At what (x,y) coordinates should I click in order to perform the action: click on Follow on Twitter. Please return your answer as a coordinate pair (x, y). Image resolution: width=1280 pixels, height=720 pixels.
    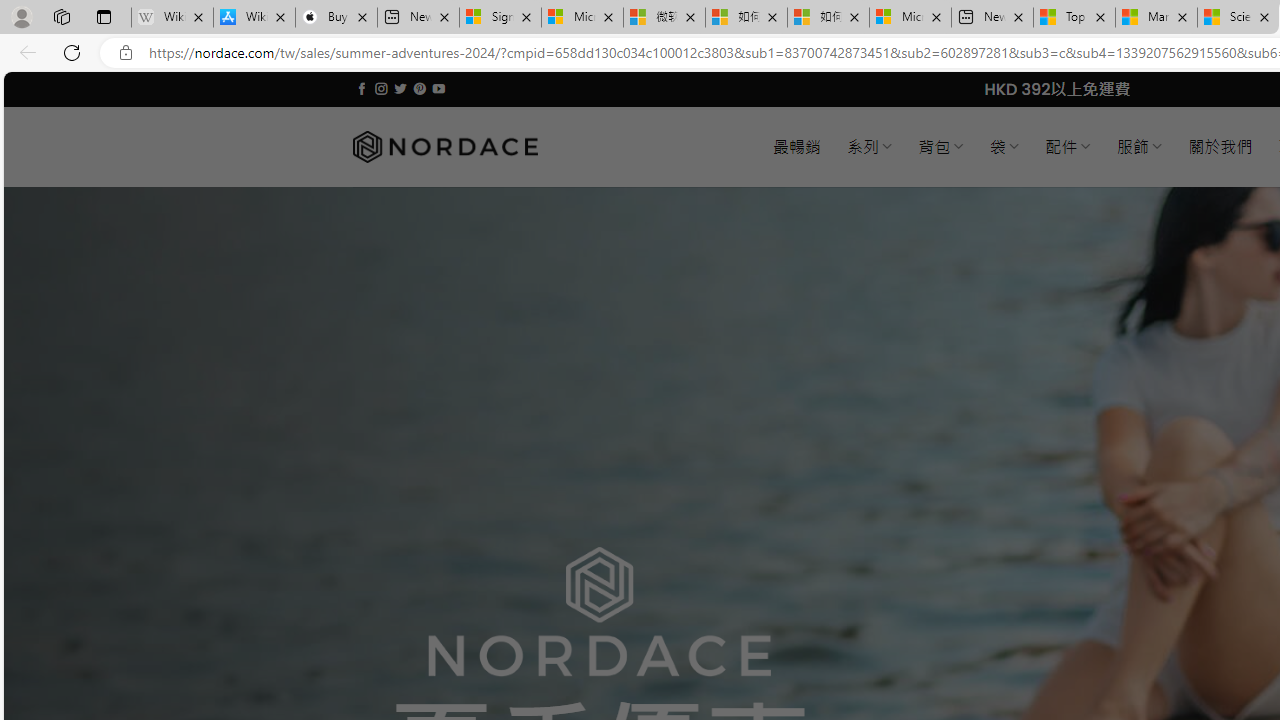
    Looking at the image, I should click on (400, 88).